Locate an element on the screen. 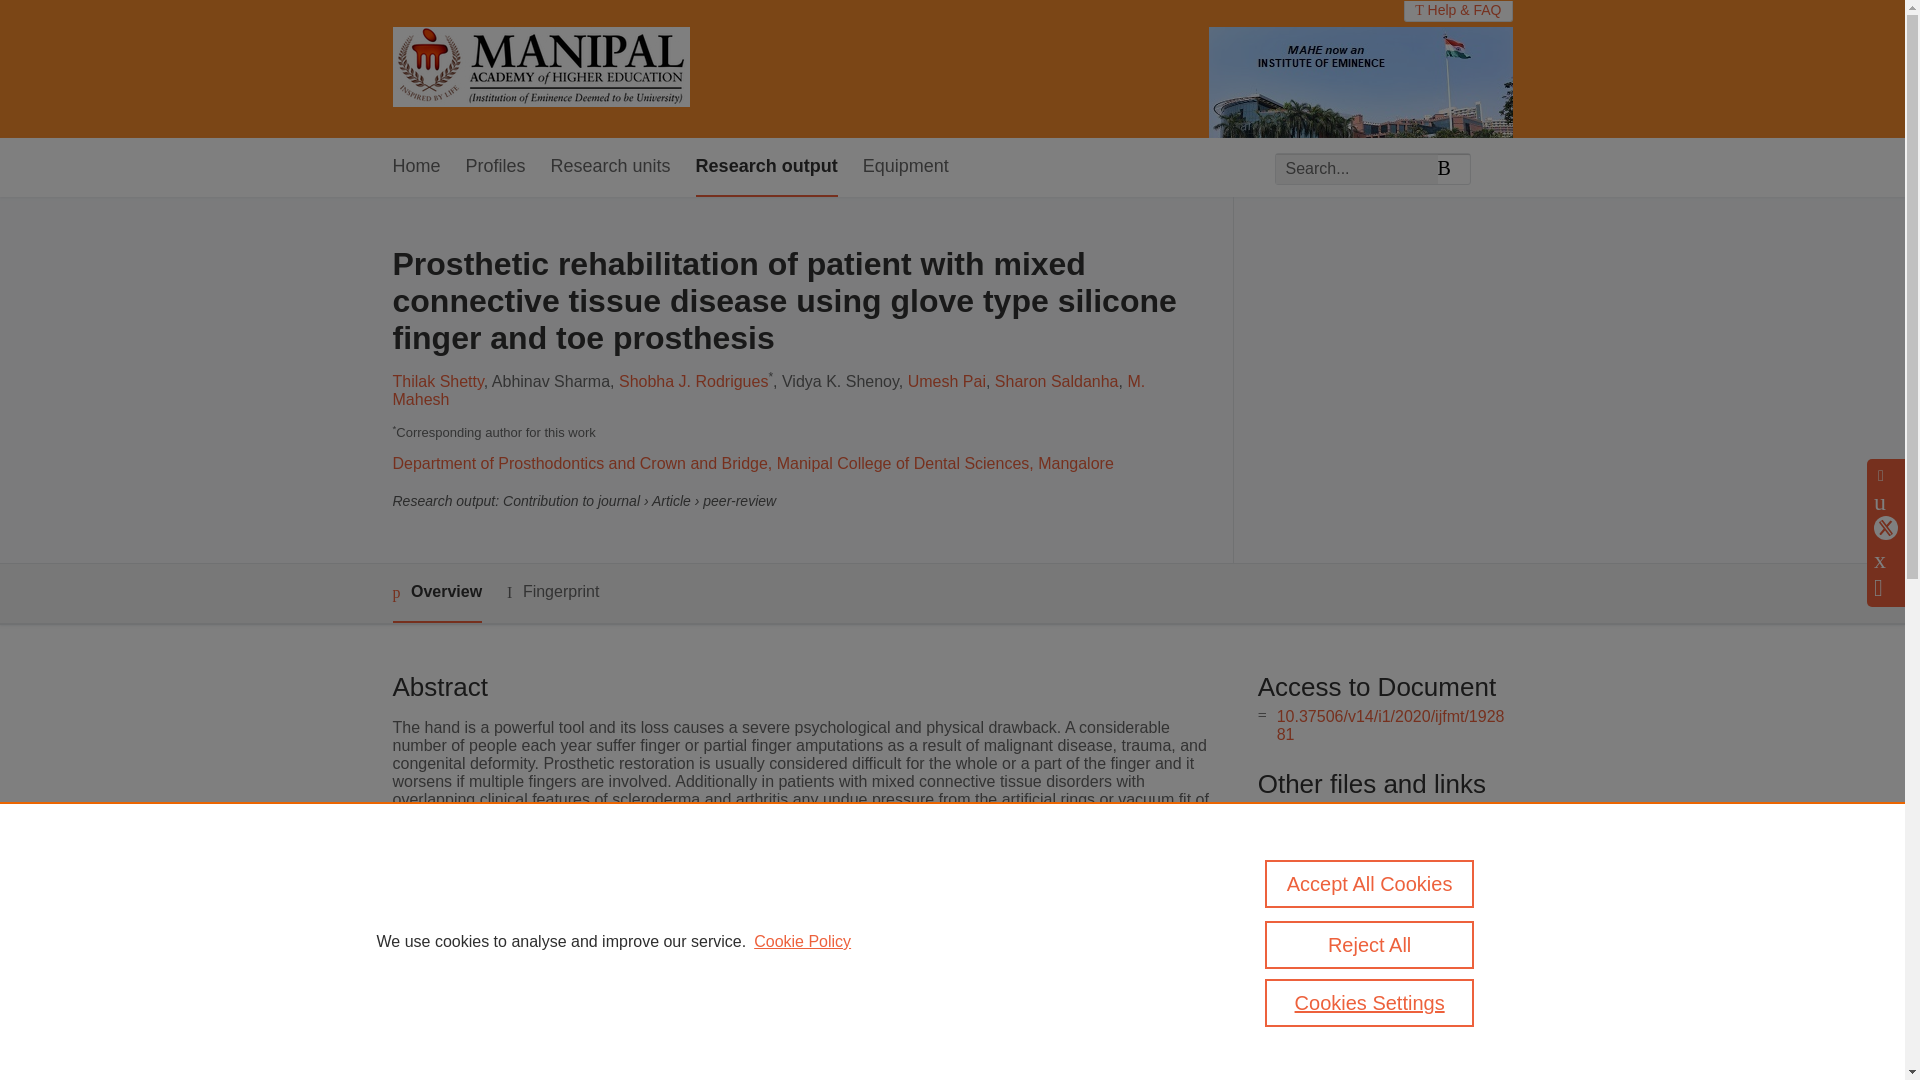 Image resolution: width=1920 pixels, height=1080 pixels. Research output is located at coordinates (766, 167).